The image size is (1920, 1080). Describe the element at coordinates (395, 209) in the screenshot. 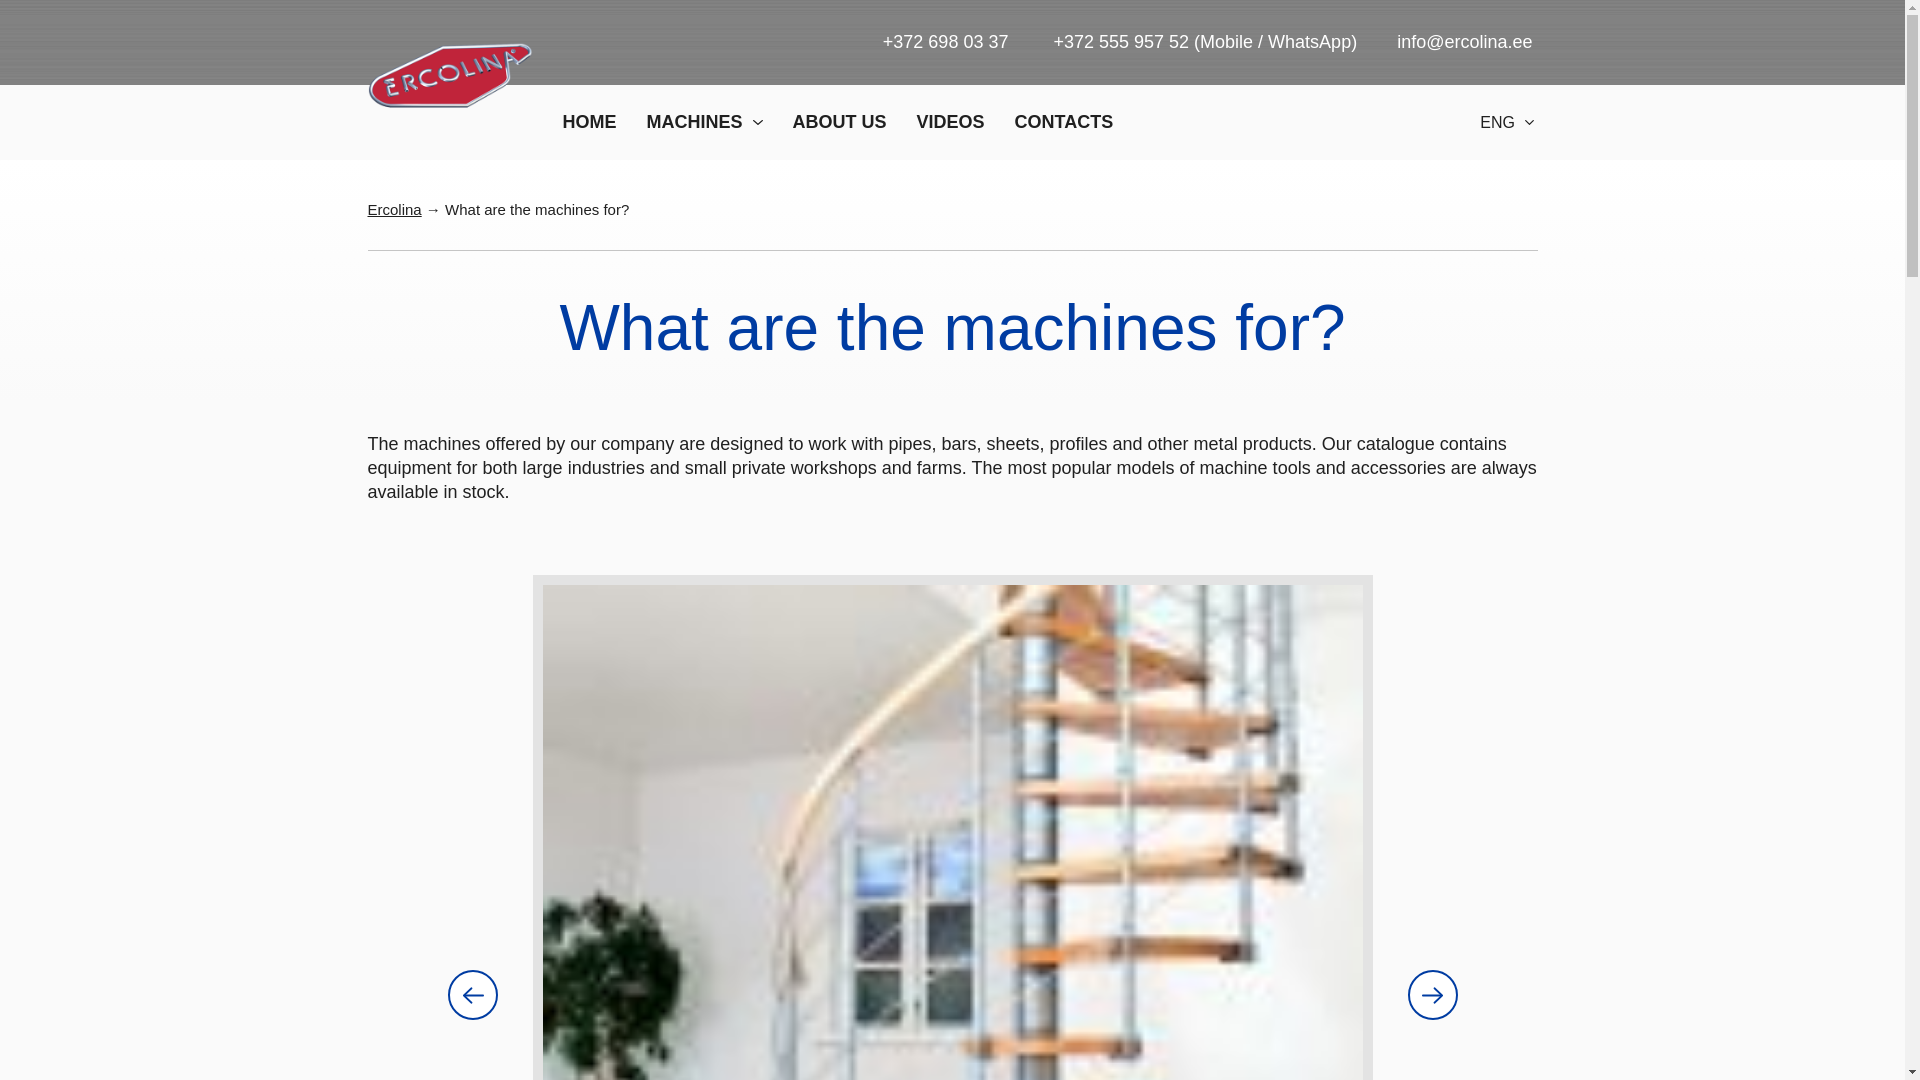

I see `Go to Ercolina.` at that location.